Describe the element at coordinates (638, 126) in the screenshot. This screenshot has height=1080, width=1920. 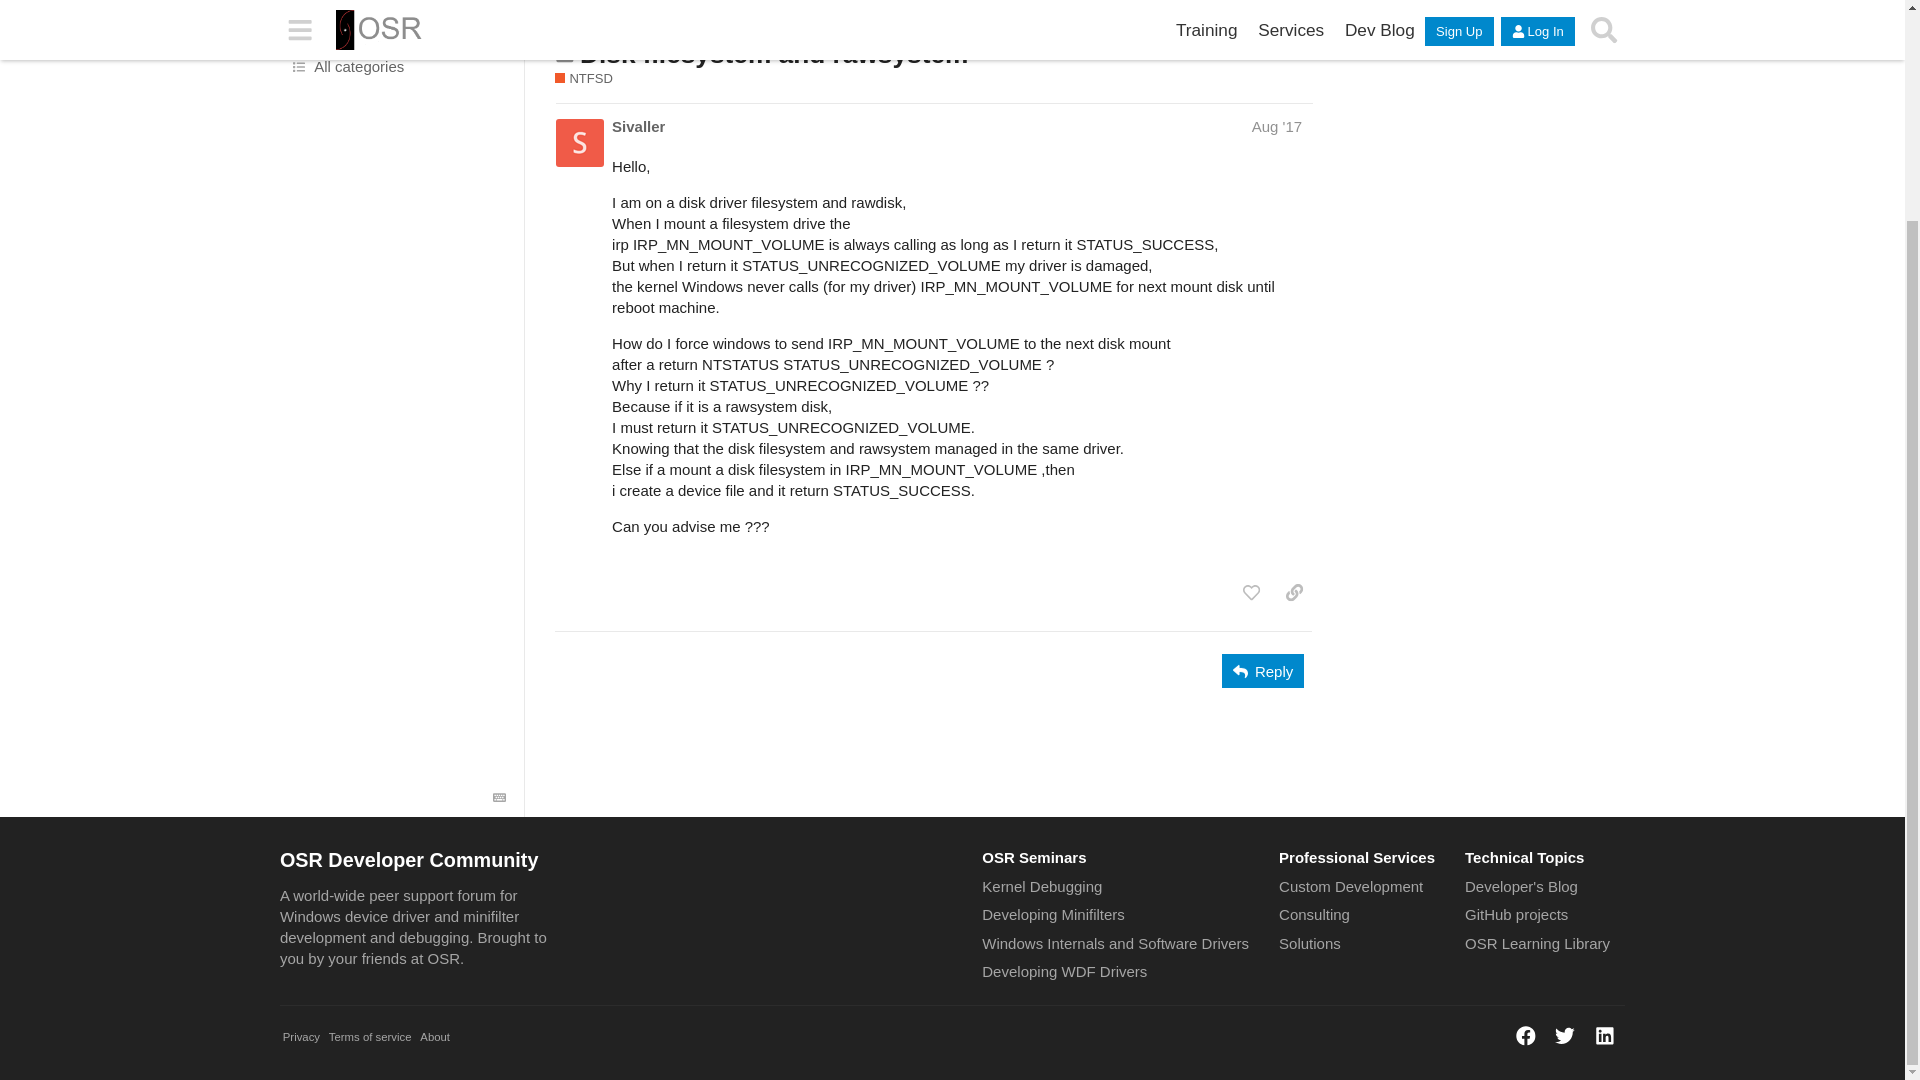
I see `Sivaller` at that location.